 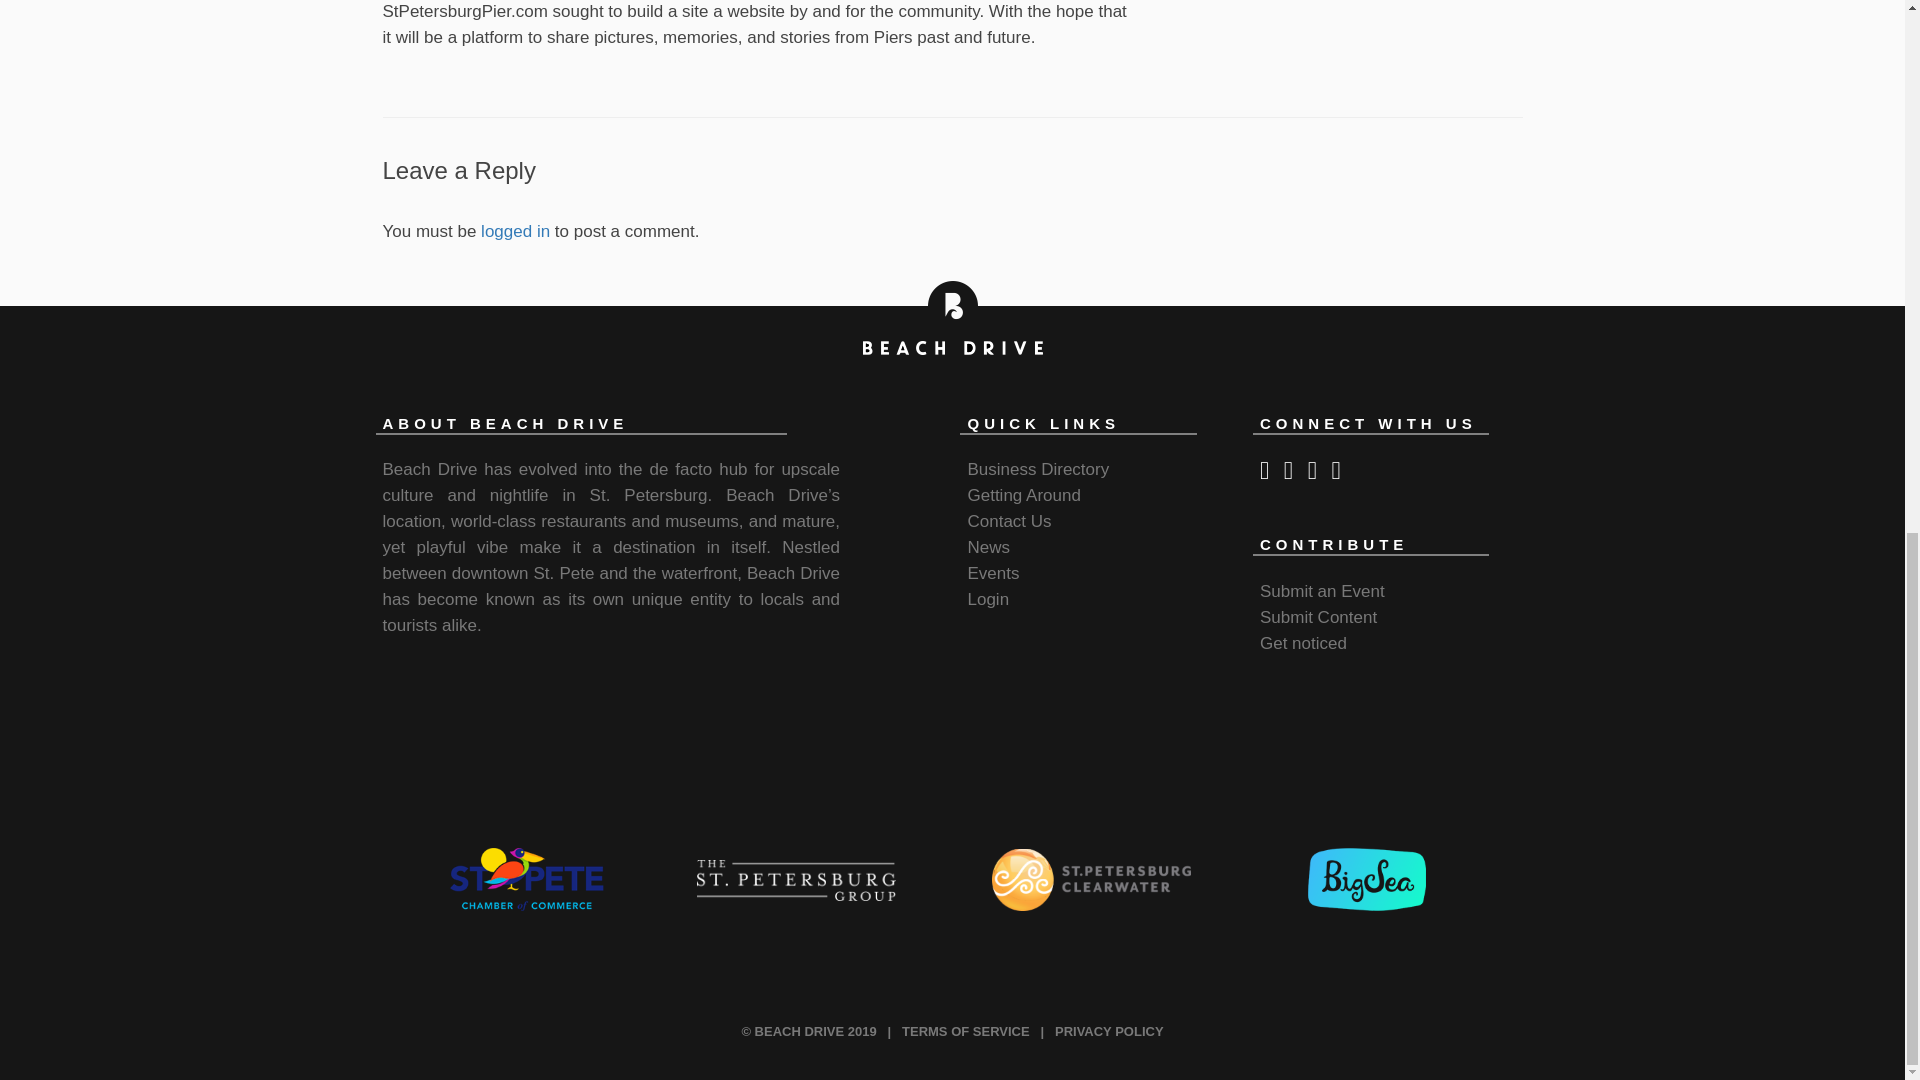 What do you see at coordinates (988, 599) in the screenshot?
I see `Login` at bounding box center [988, 599].